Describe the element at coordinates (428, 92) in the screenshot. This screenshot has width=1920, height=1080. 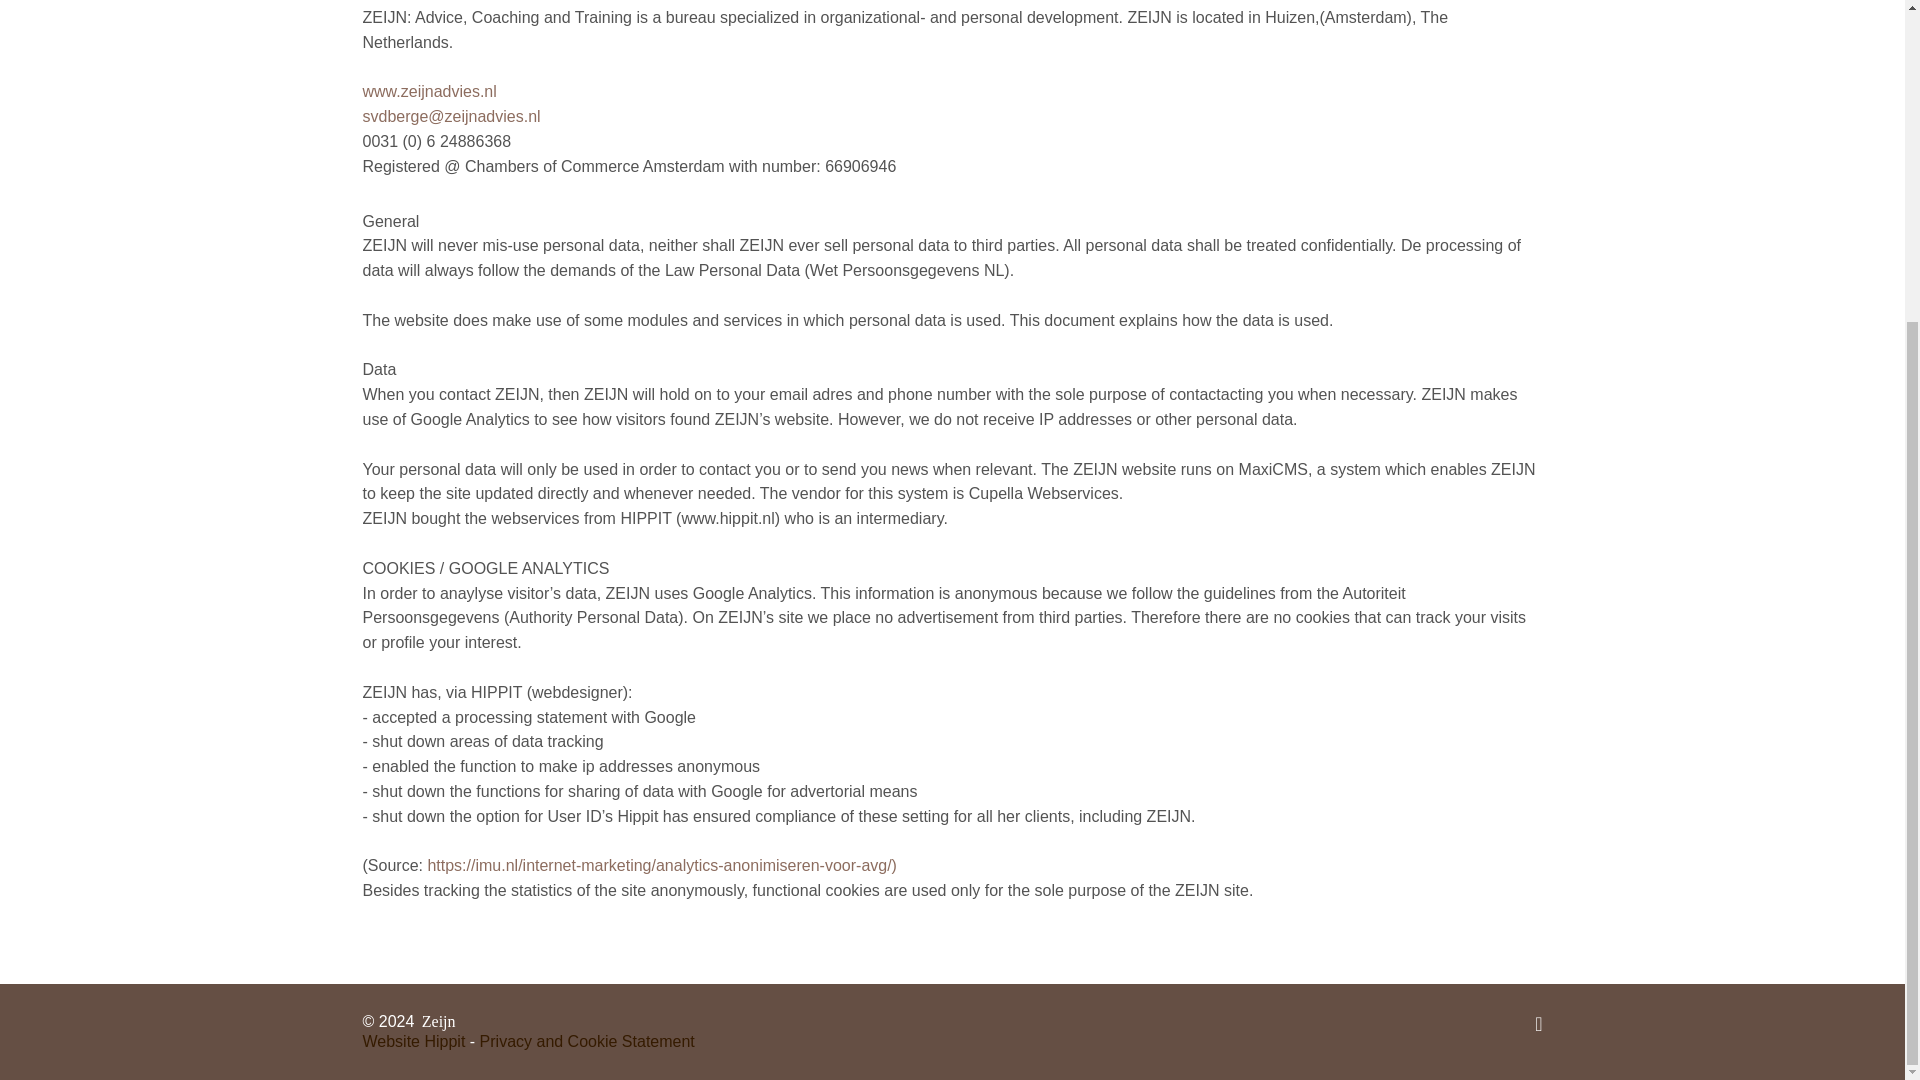
I see `www.zeijnadvies.nl` at that location.